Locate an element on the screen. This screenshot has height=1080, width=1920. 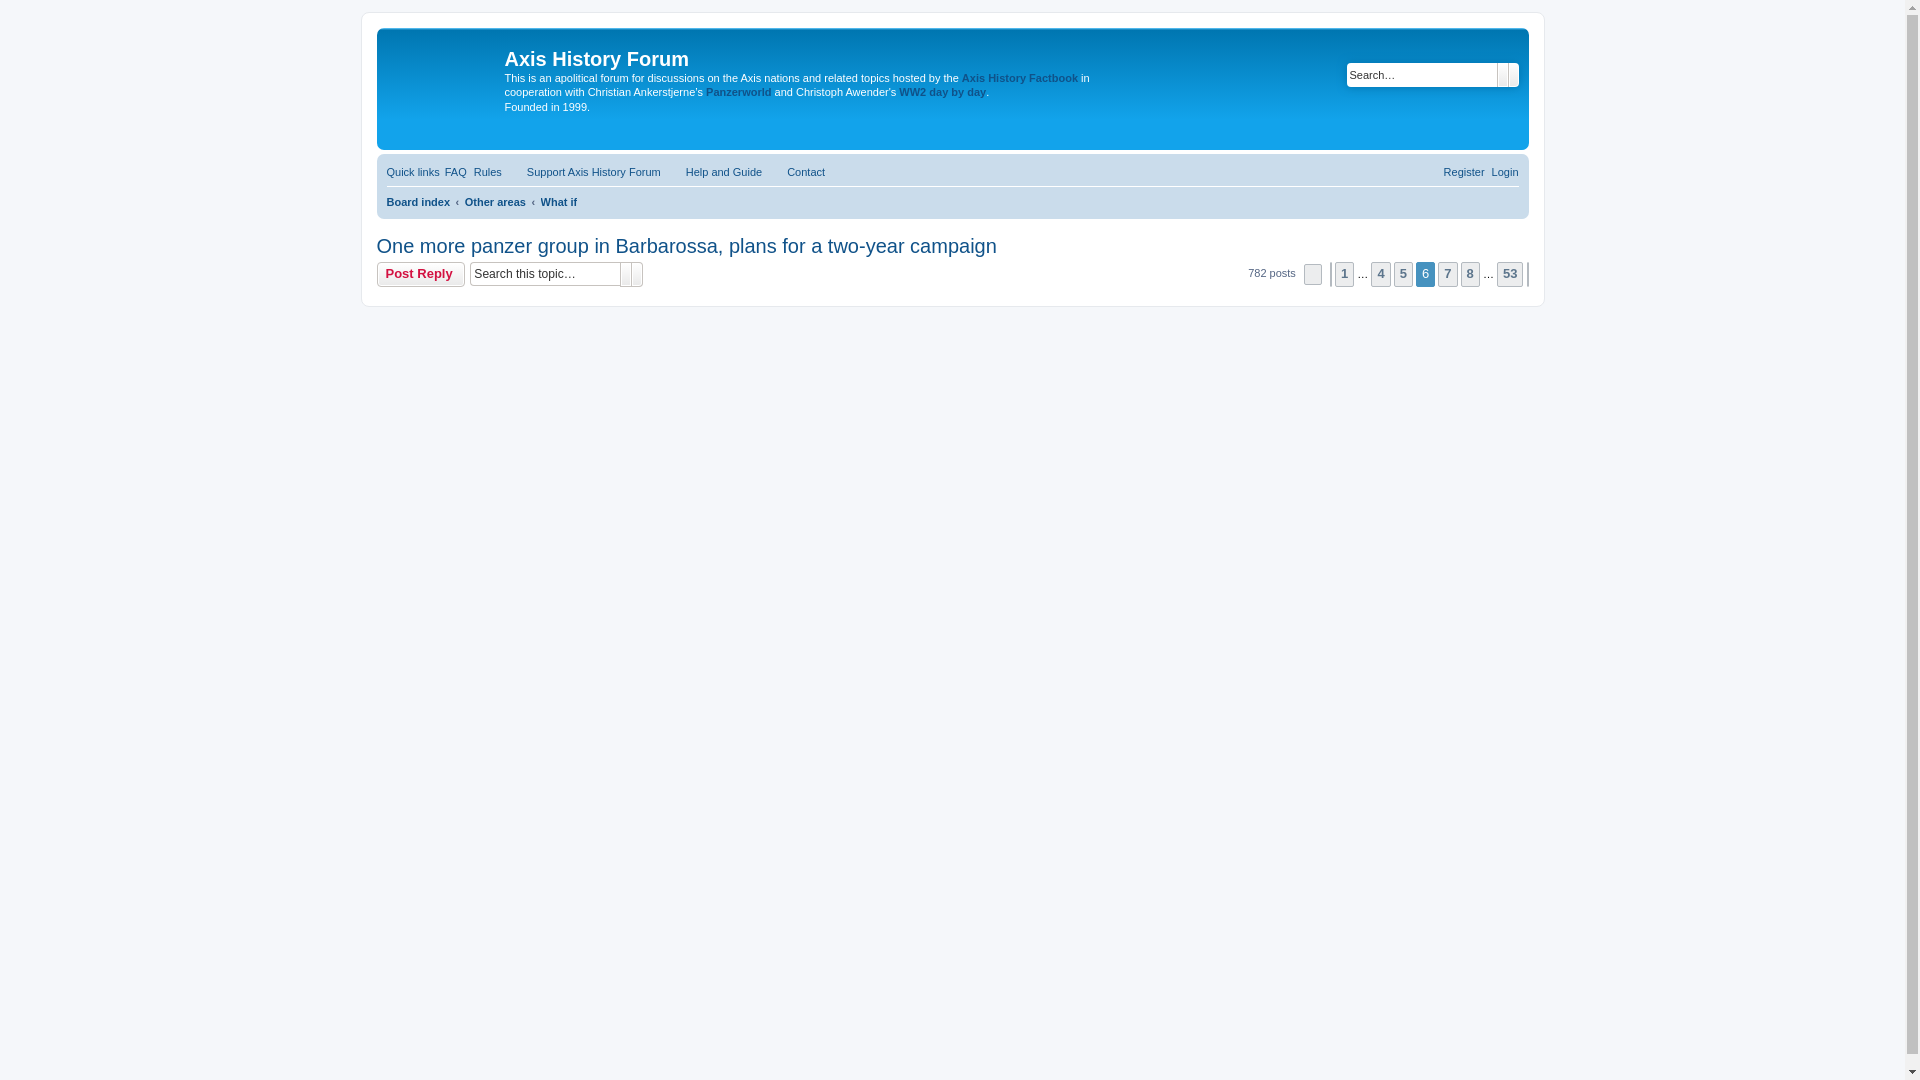
Login is located at coordinates (1504, 171).